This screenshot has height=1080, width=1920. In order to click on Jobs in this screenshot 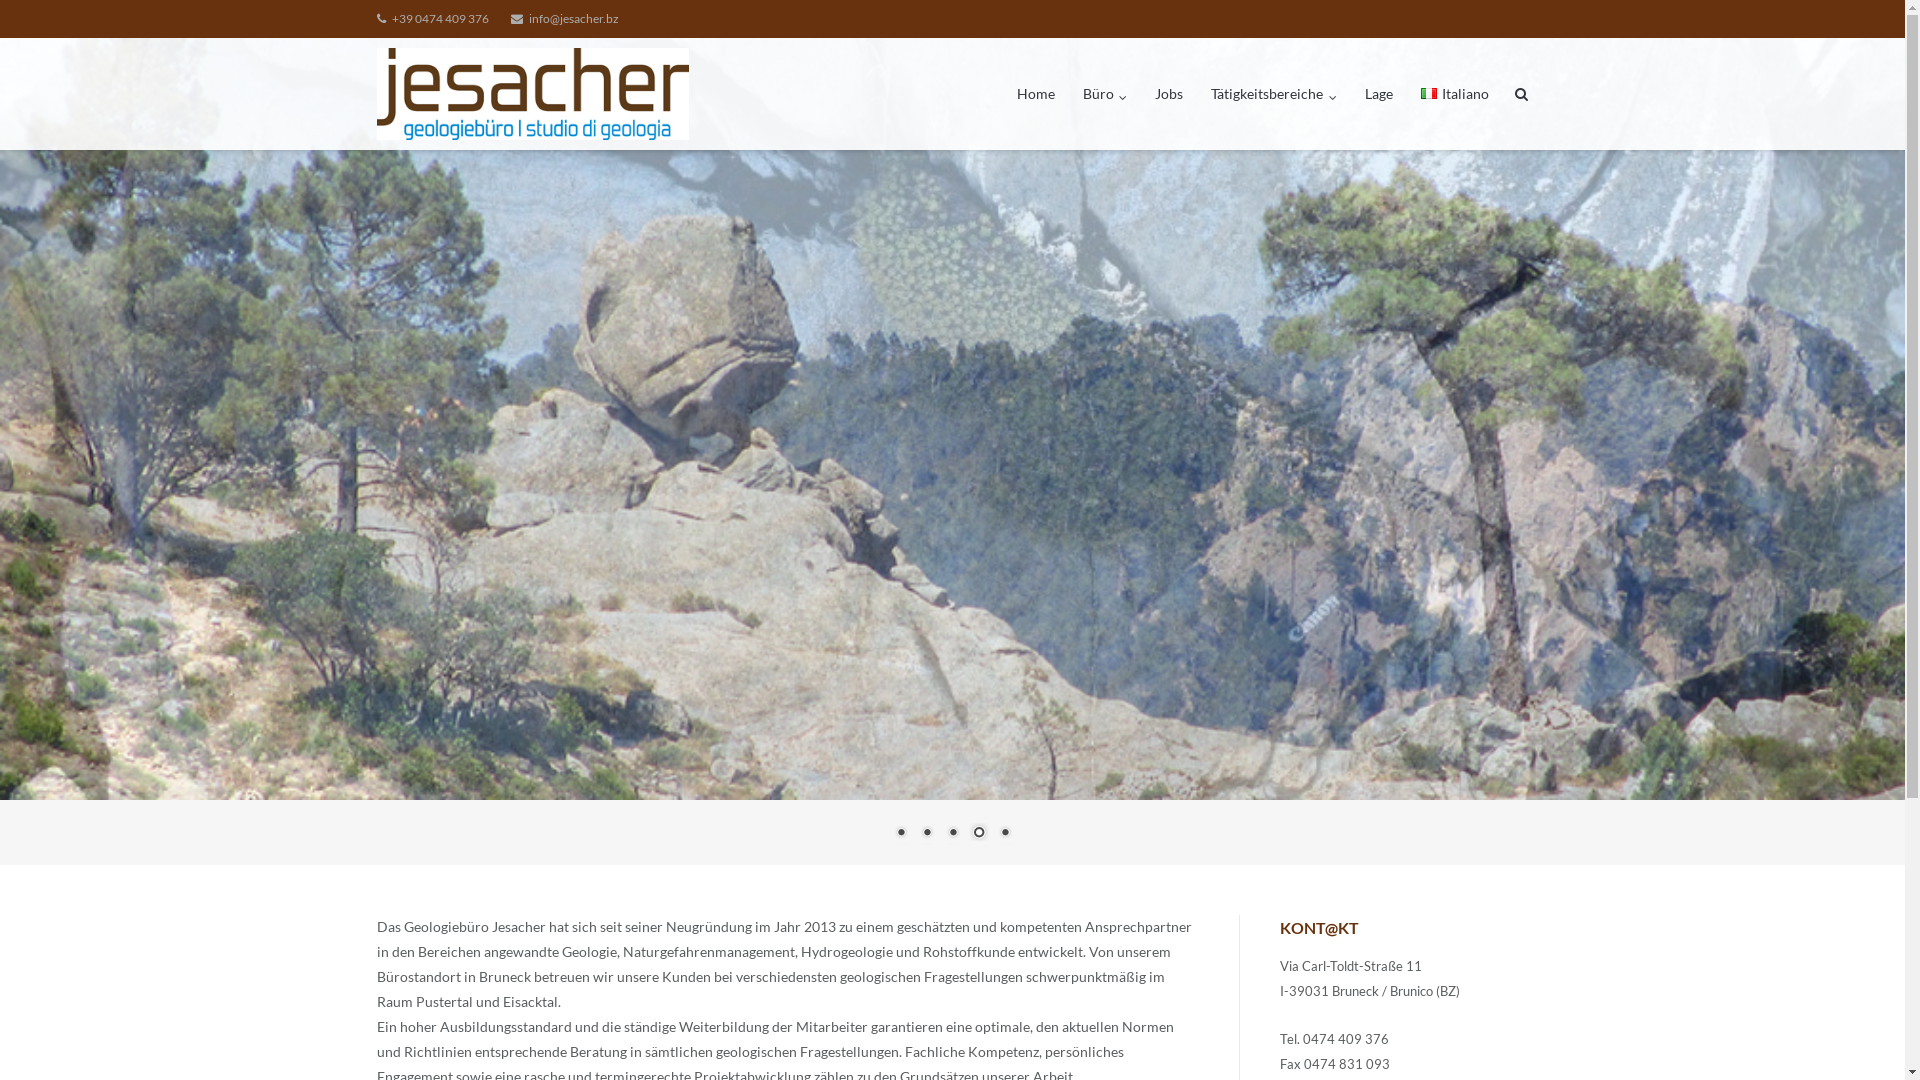, I will do `click(1169, 94)`.